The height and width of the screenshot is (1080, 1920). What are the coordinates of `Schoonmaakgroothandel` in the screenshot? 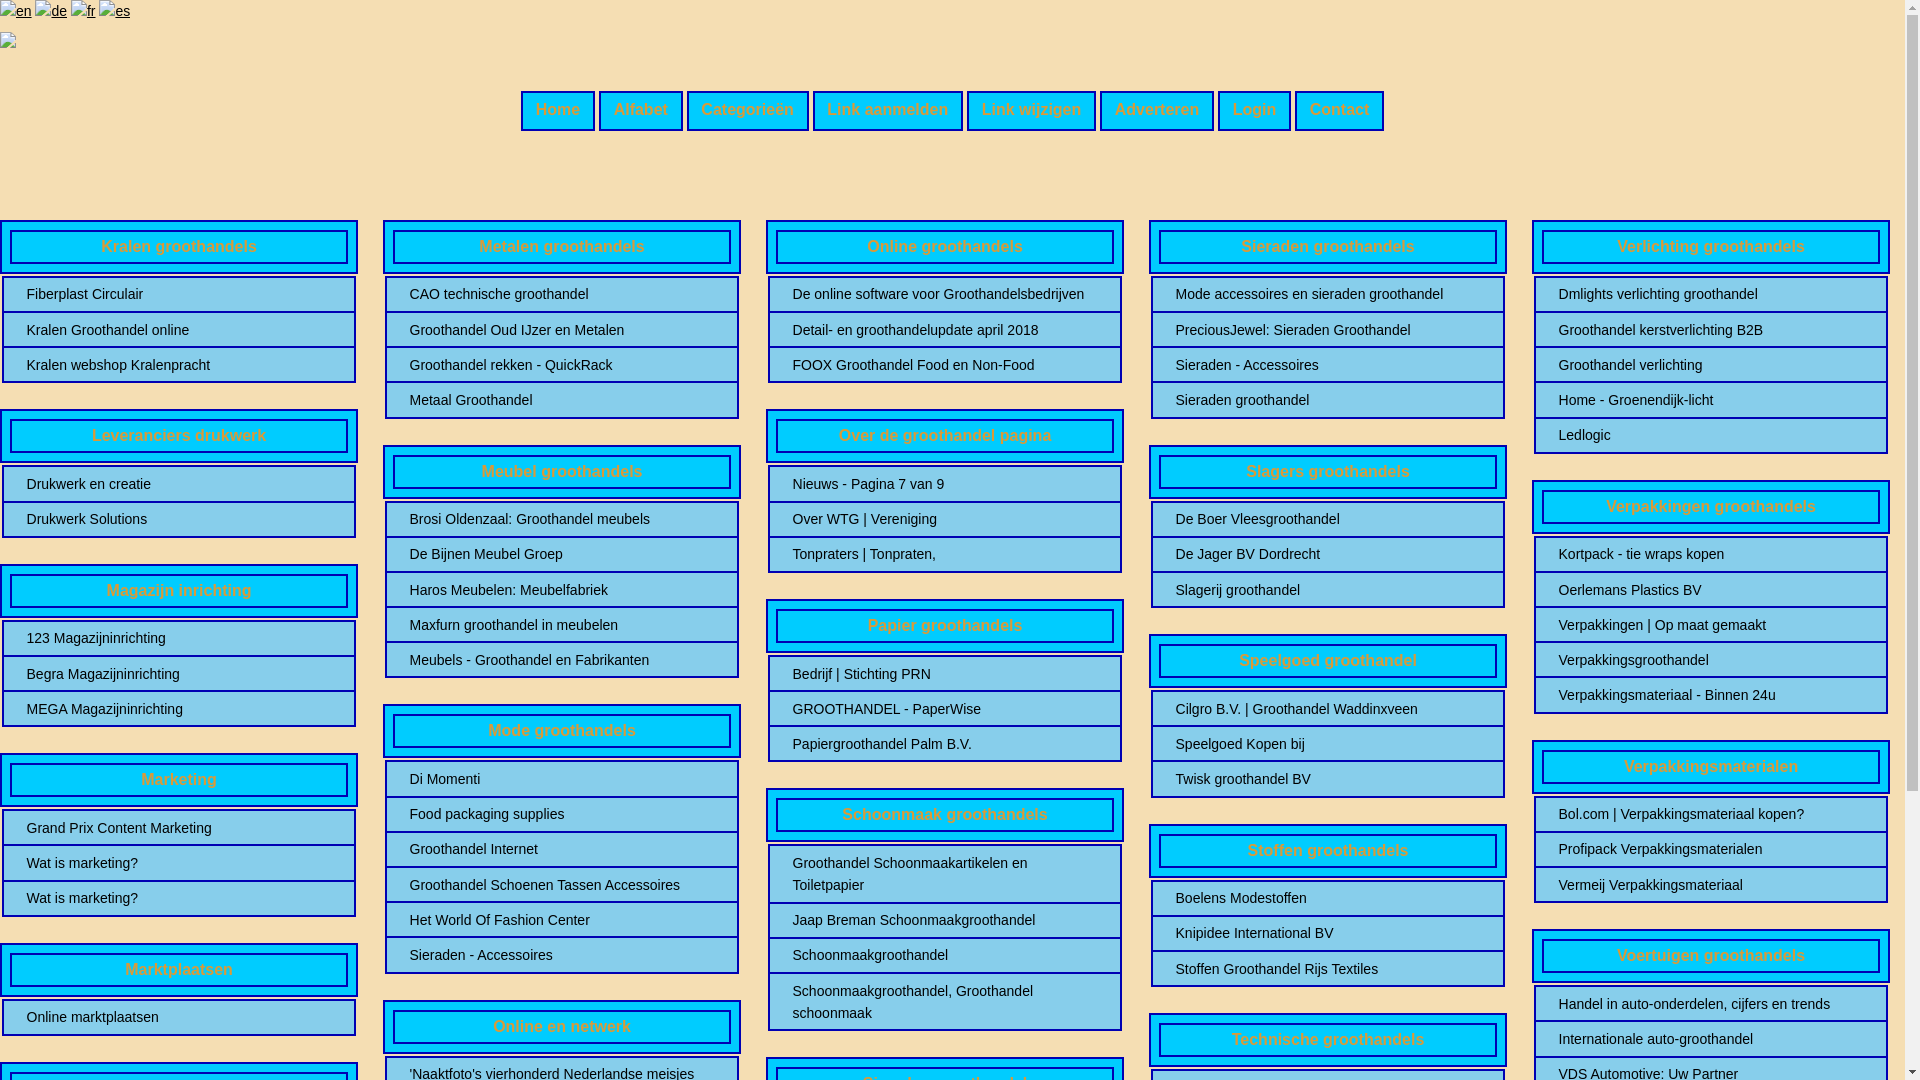 It's located at (946, 955).